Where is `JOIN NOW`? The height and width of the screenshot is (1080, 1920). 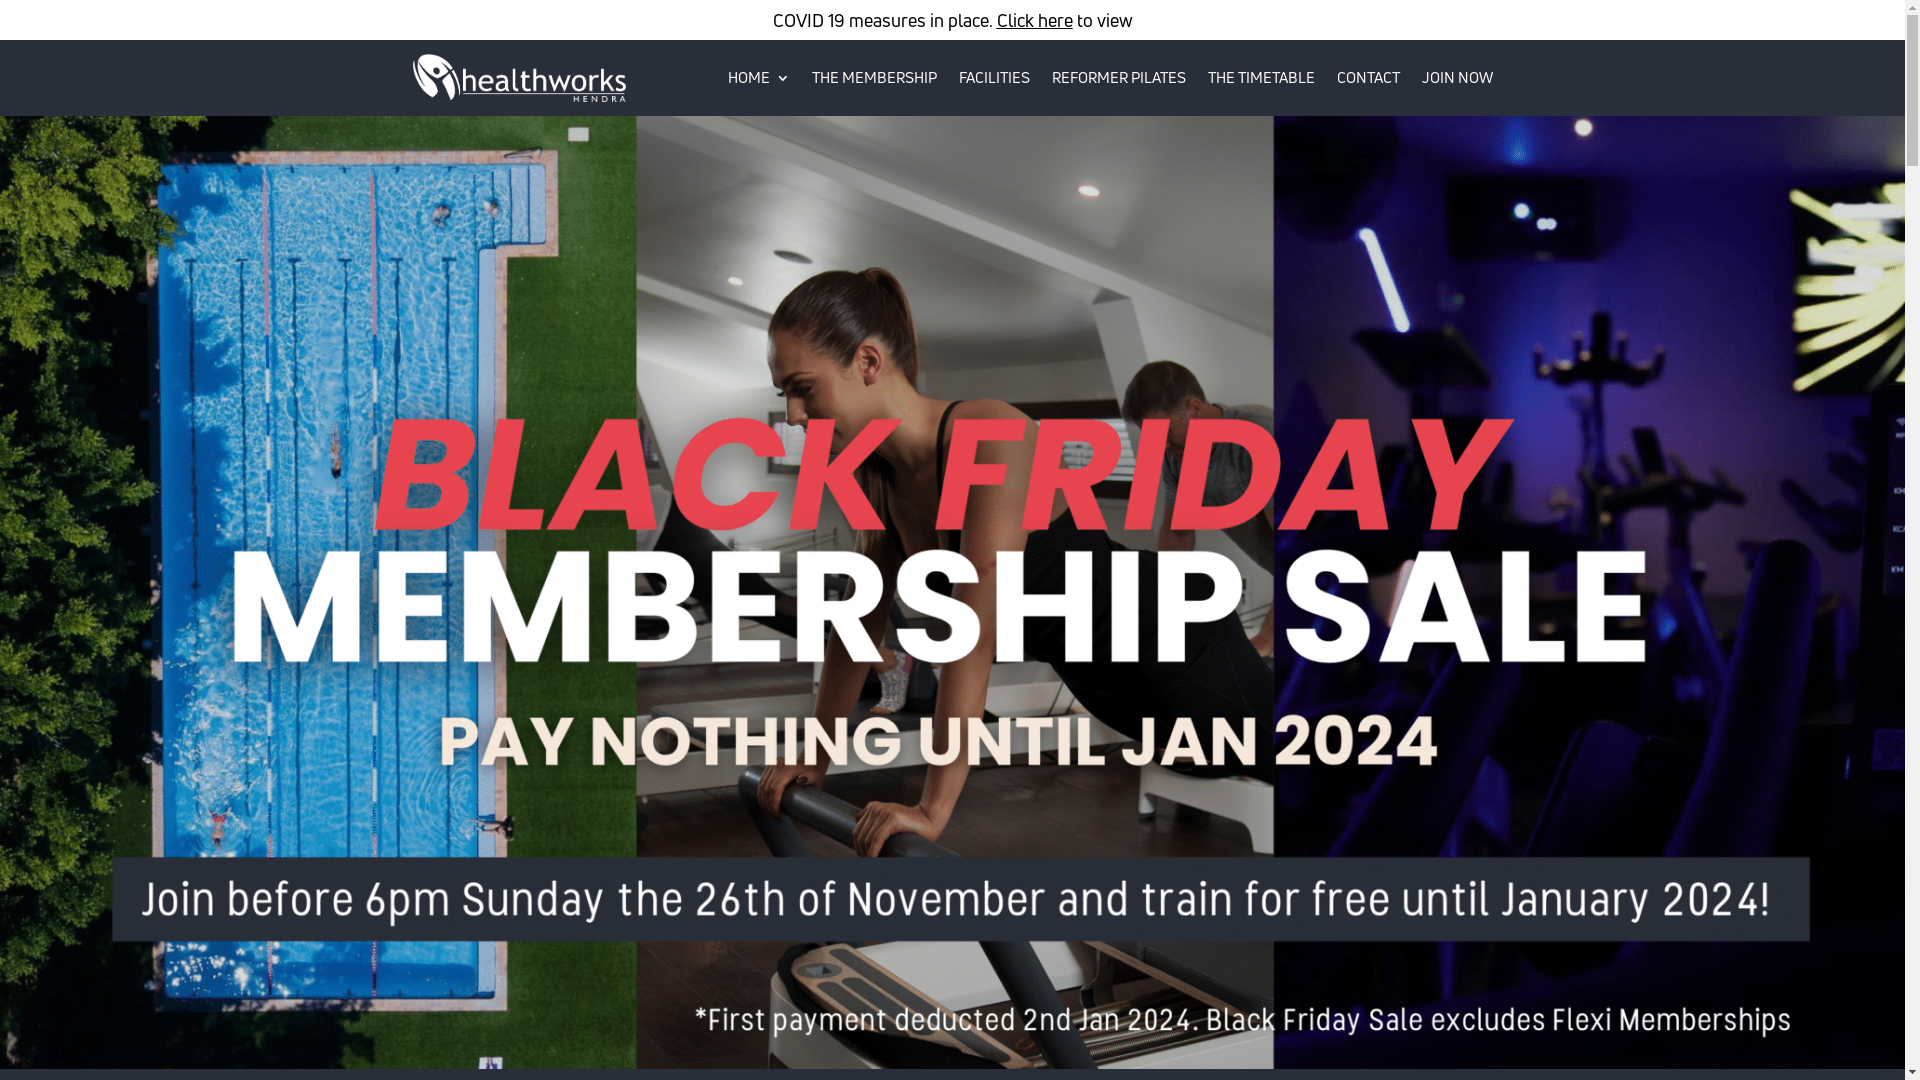
JOIN NOW is located at coordinates (1458, 78).